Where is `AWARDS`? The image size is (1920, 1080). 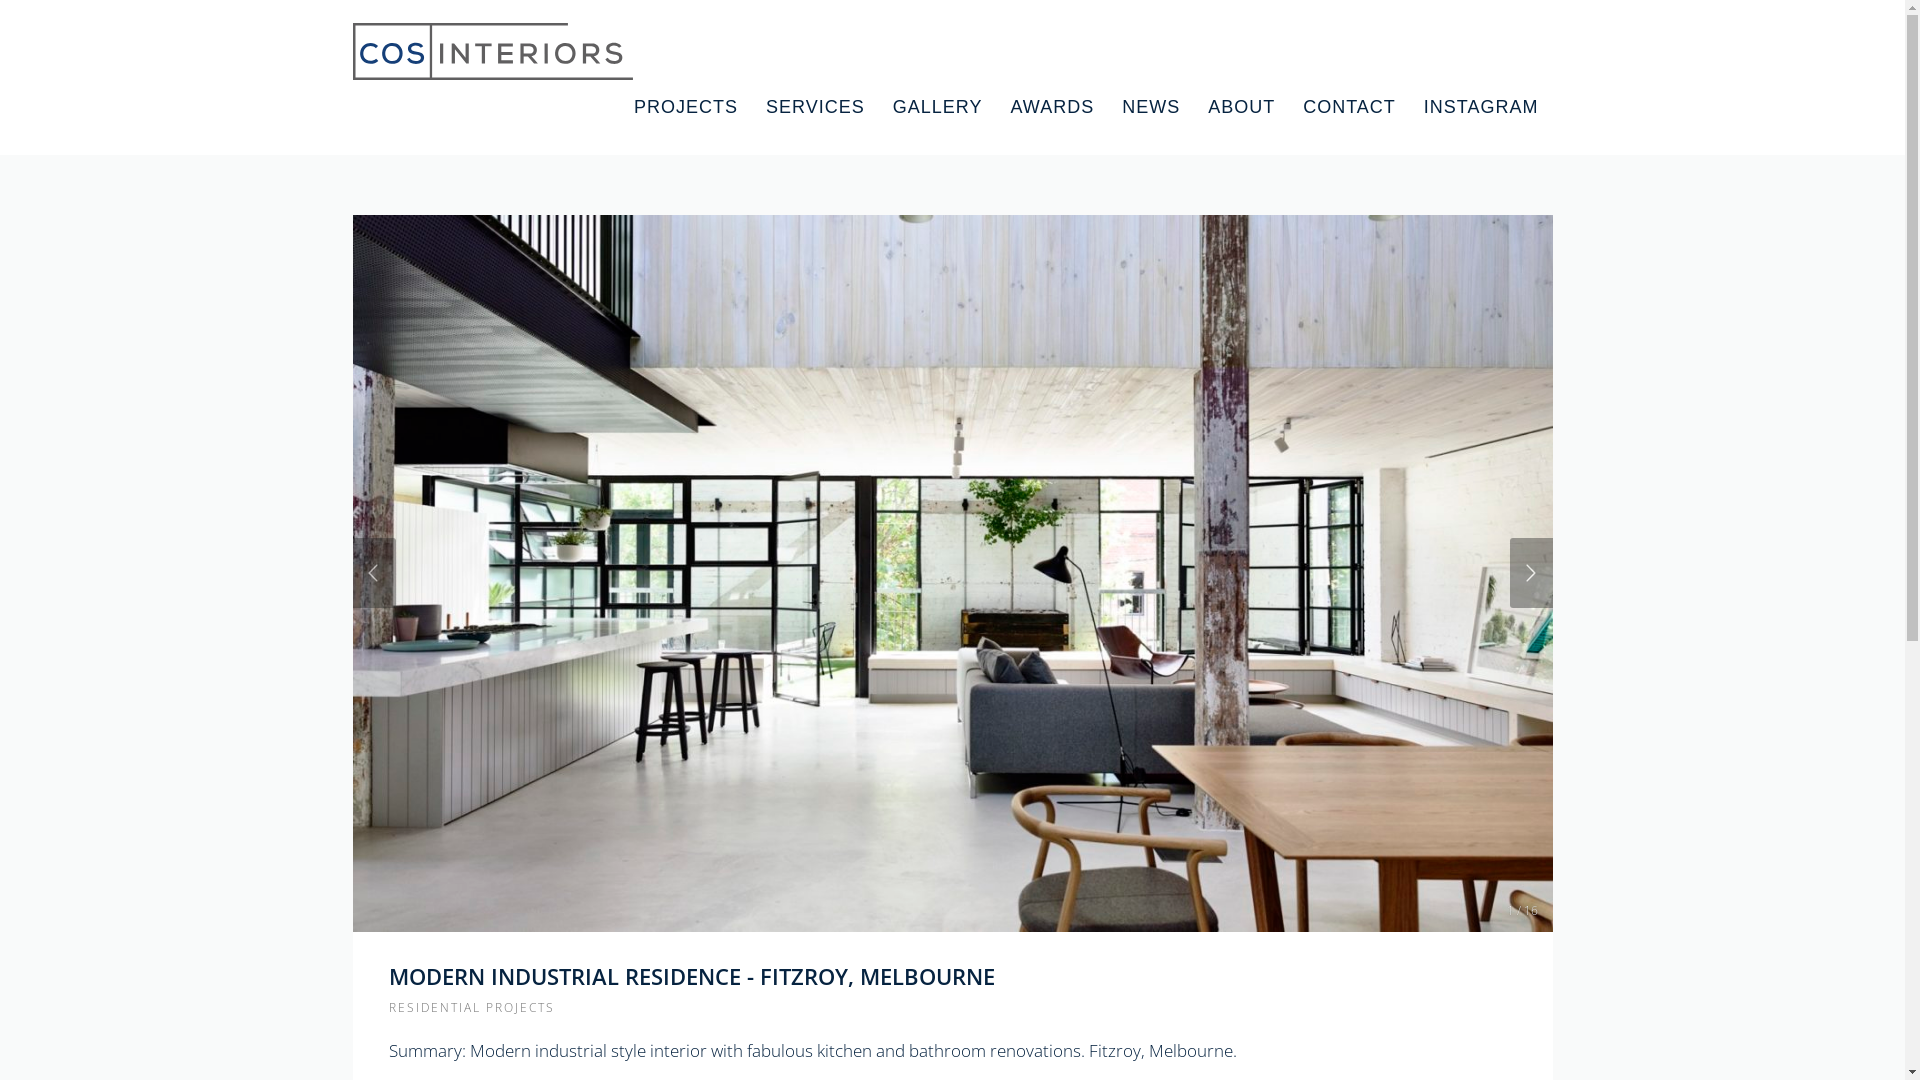 AWARDS is located at coordinates (1052, 108).